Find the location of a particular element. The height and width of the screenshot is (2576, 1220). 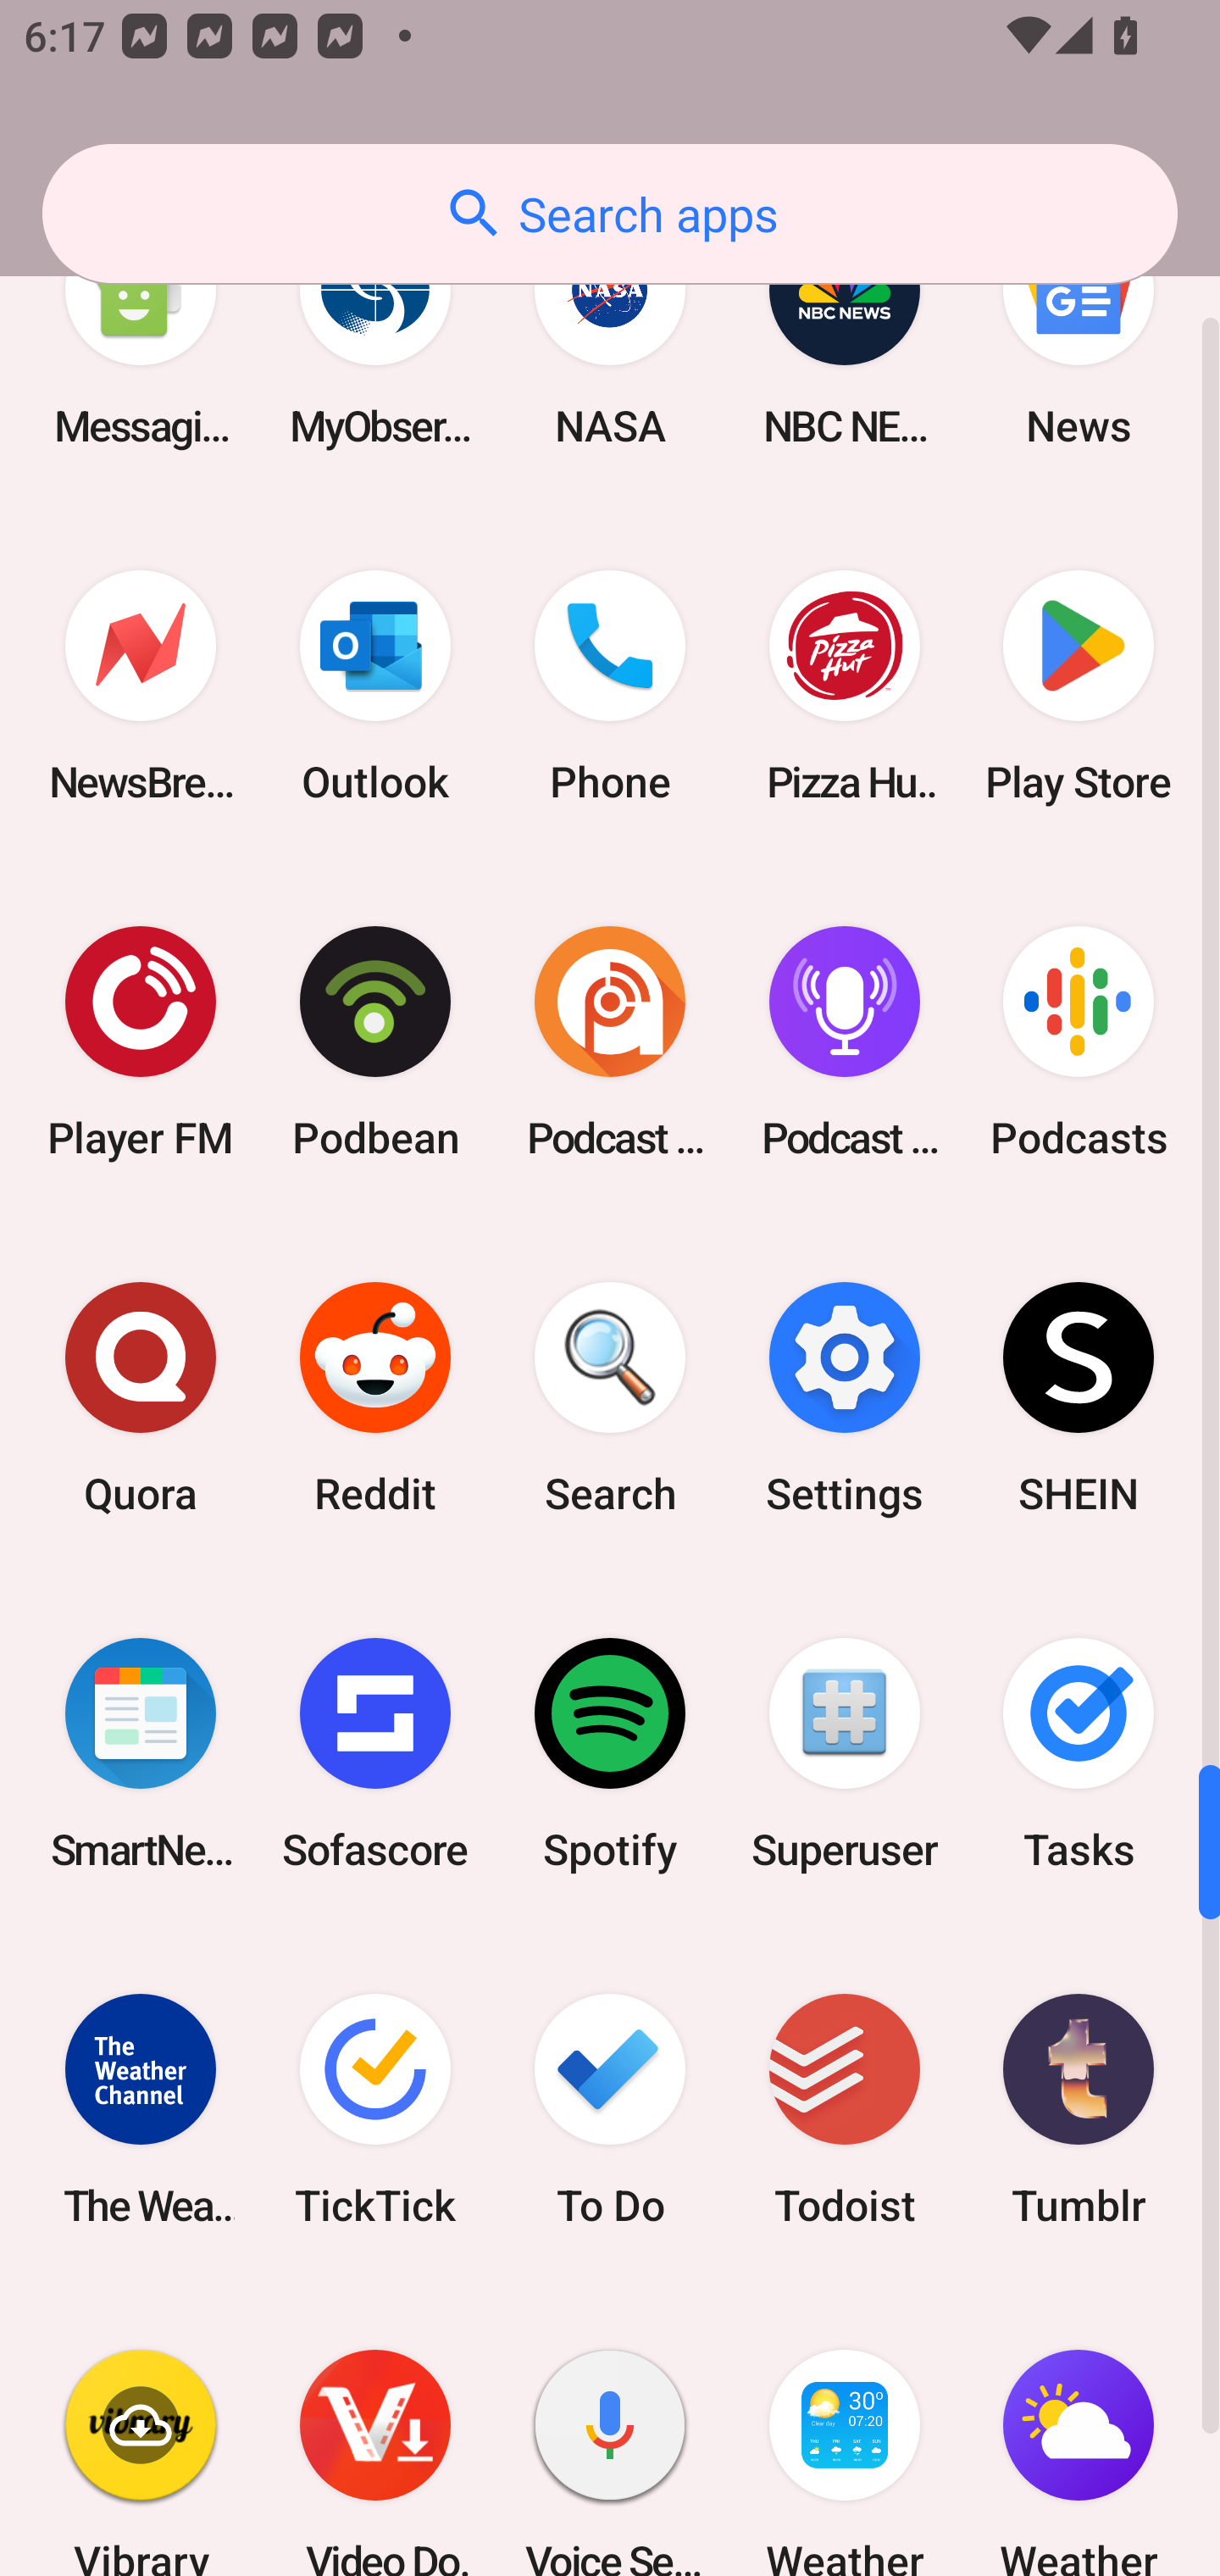

Voice Search is located at coordinates (610, 2432).